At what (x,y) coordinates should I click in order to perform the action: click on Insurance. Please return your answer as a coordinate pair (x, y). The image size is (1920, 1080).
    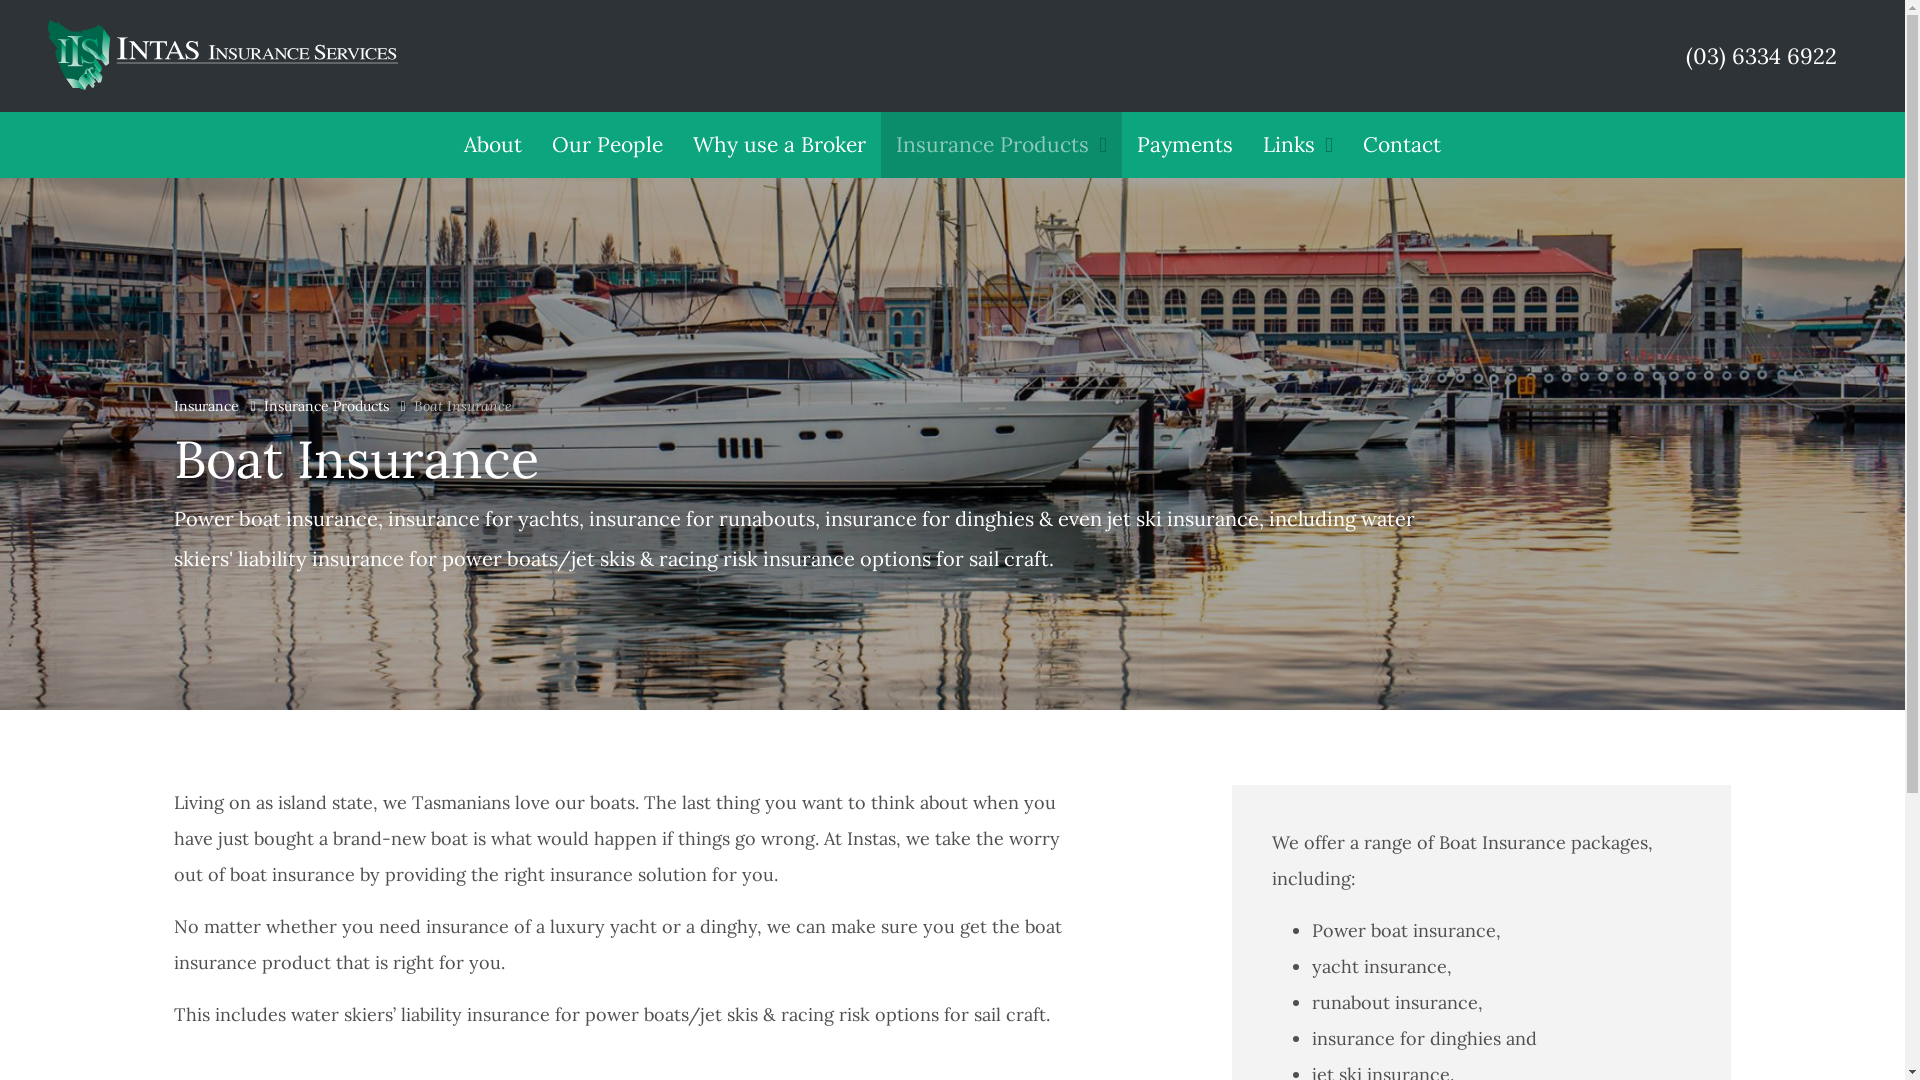
    Looking at the image, I should click on (206, 406).